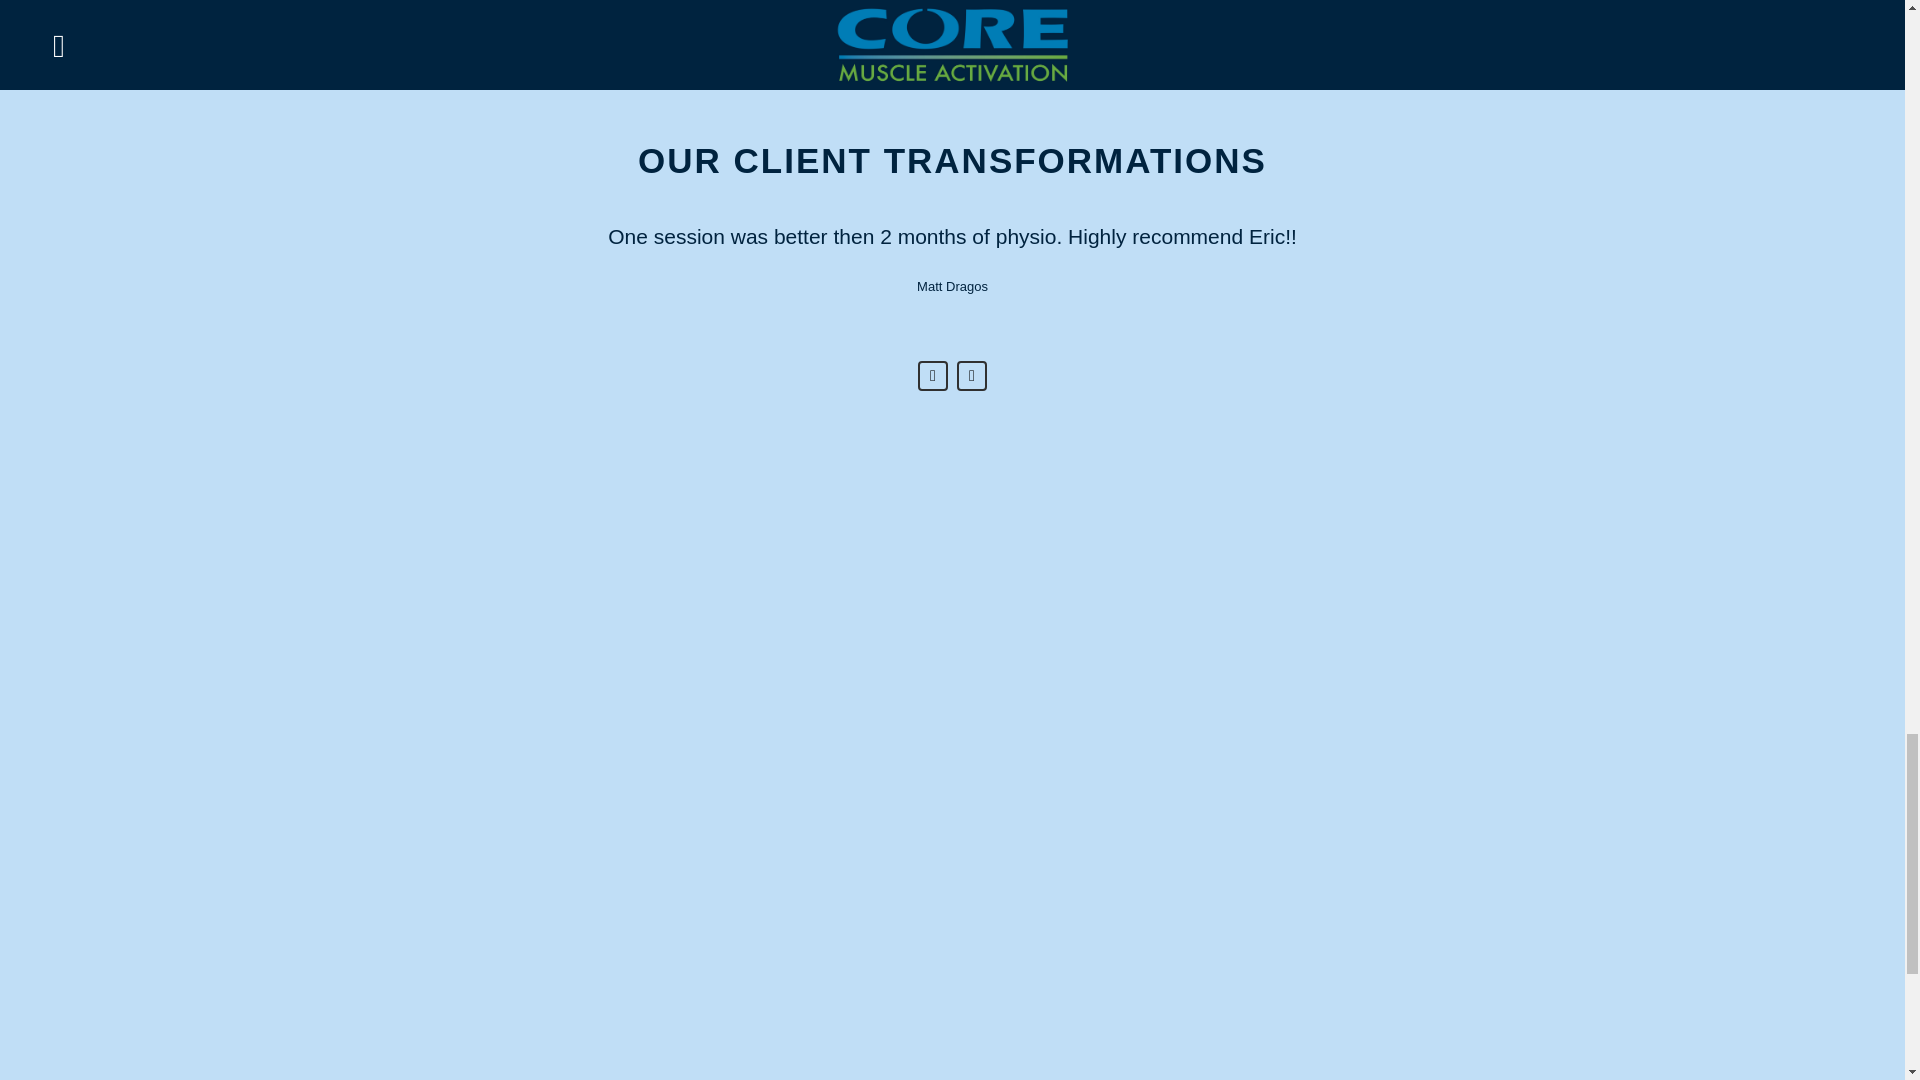 This screenshot has width=1920, height=1080. I want to click on Previous, so click(932, 375).